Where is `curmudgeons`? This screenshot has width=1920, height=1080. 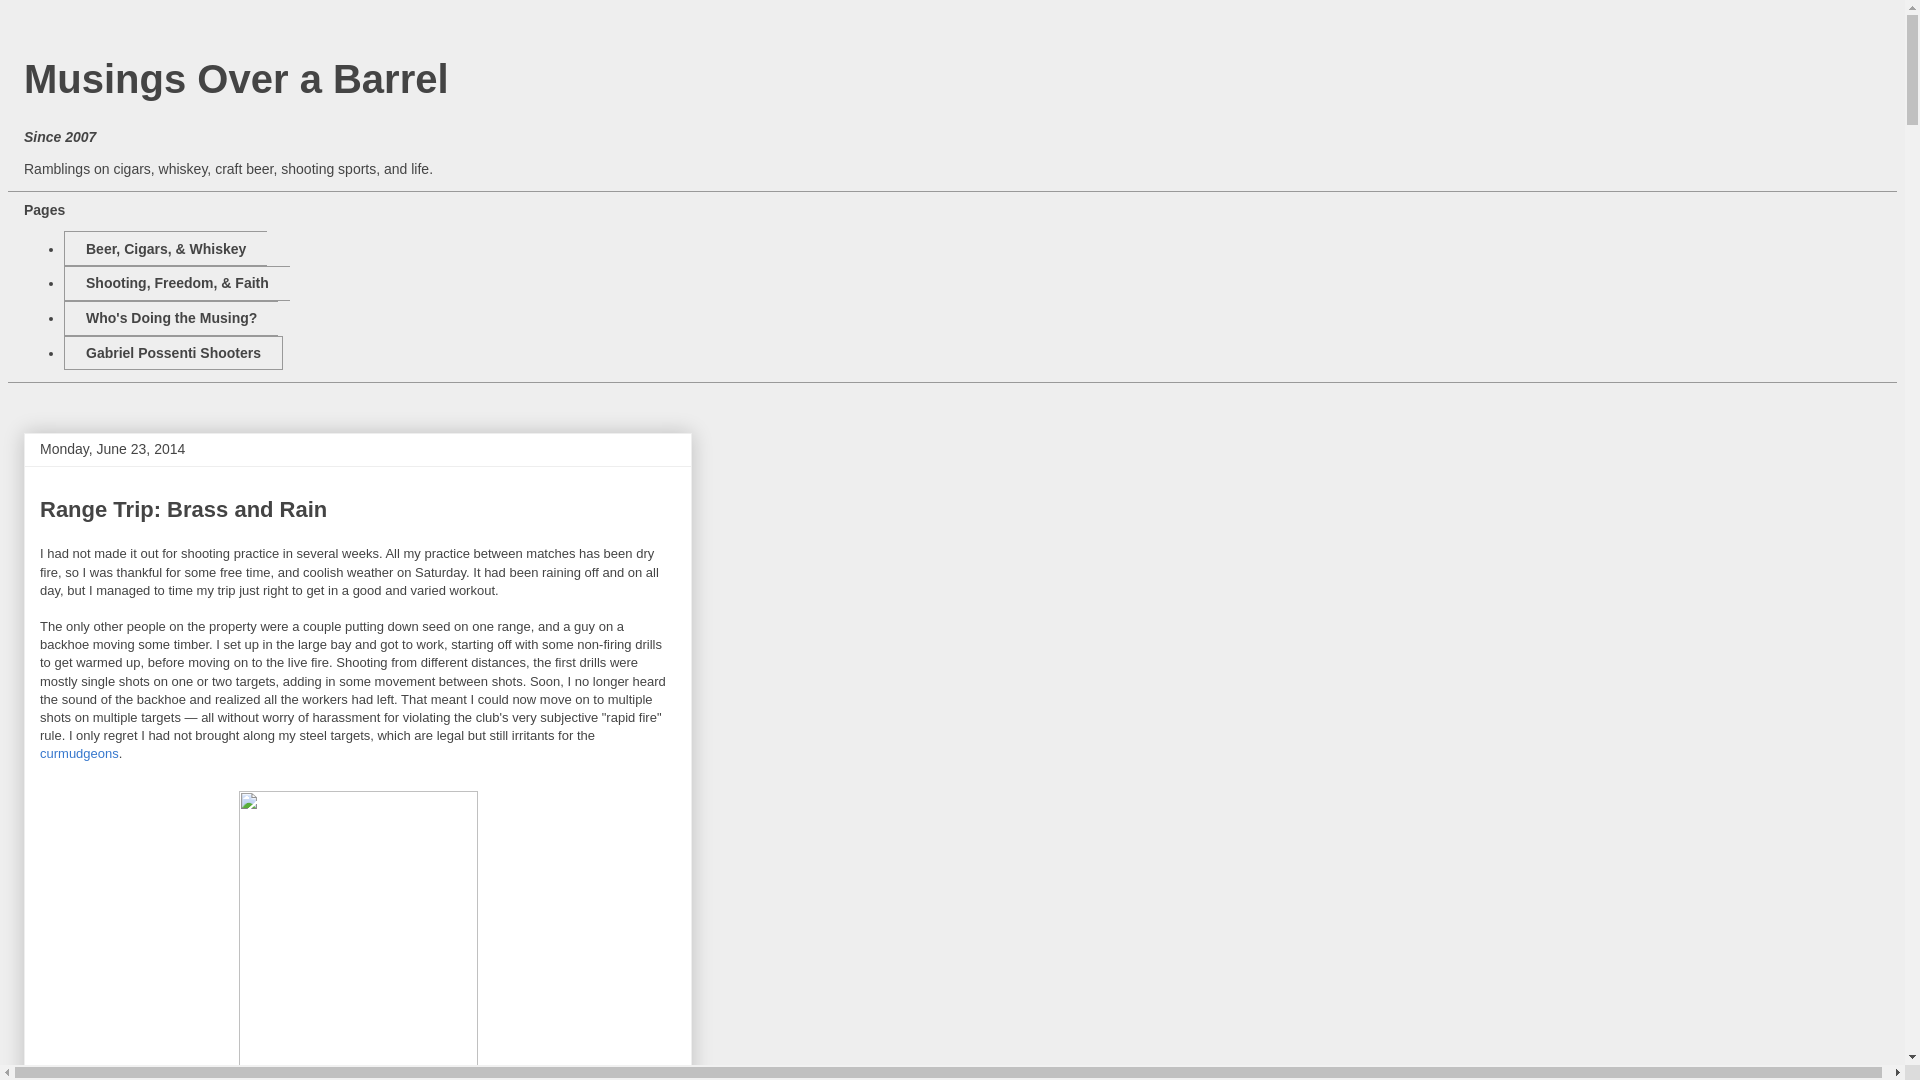 curmudgeons is located at coordinates (80, 754).